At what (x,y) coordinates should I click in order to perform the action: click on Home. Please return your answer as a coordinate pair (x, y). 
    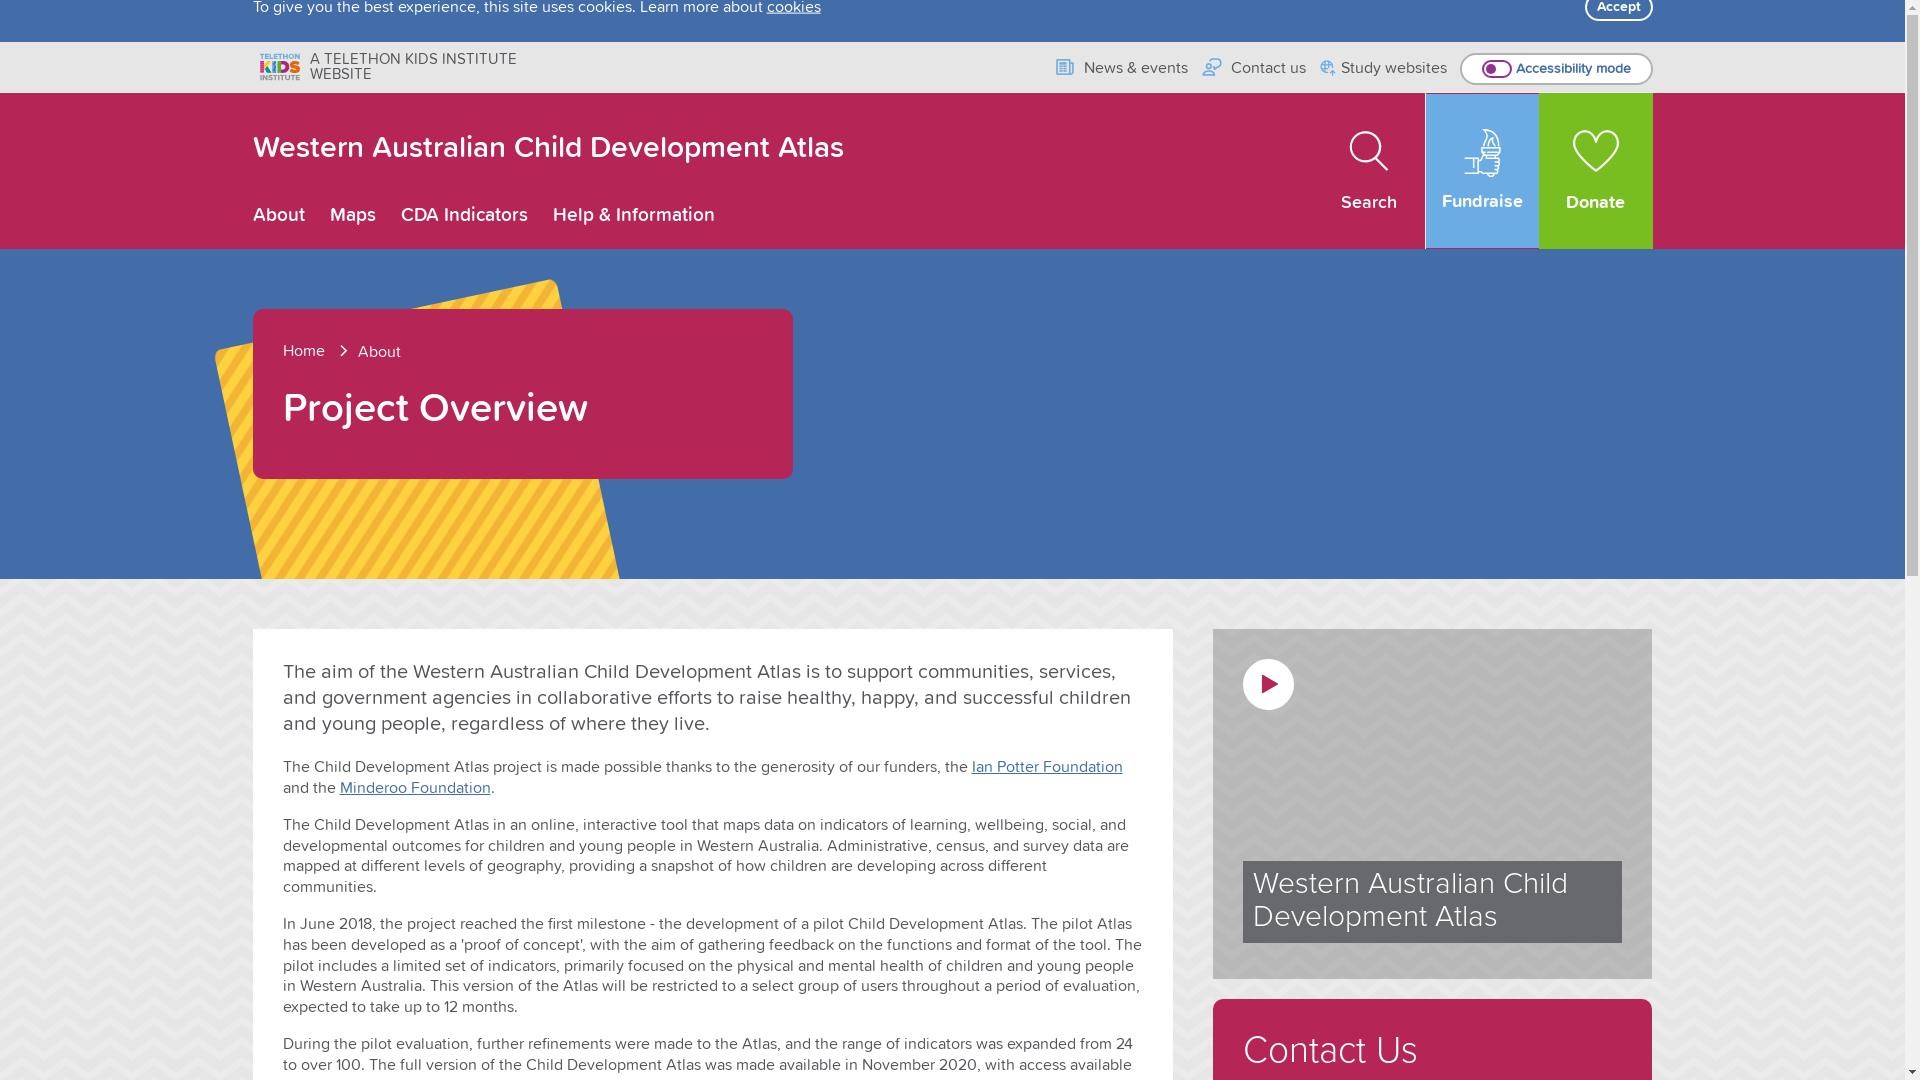
    Looking at the image, I should click on (318, 351).